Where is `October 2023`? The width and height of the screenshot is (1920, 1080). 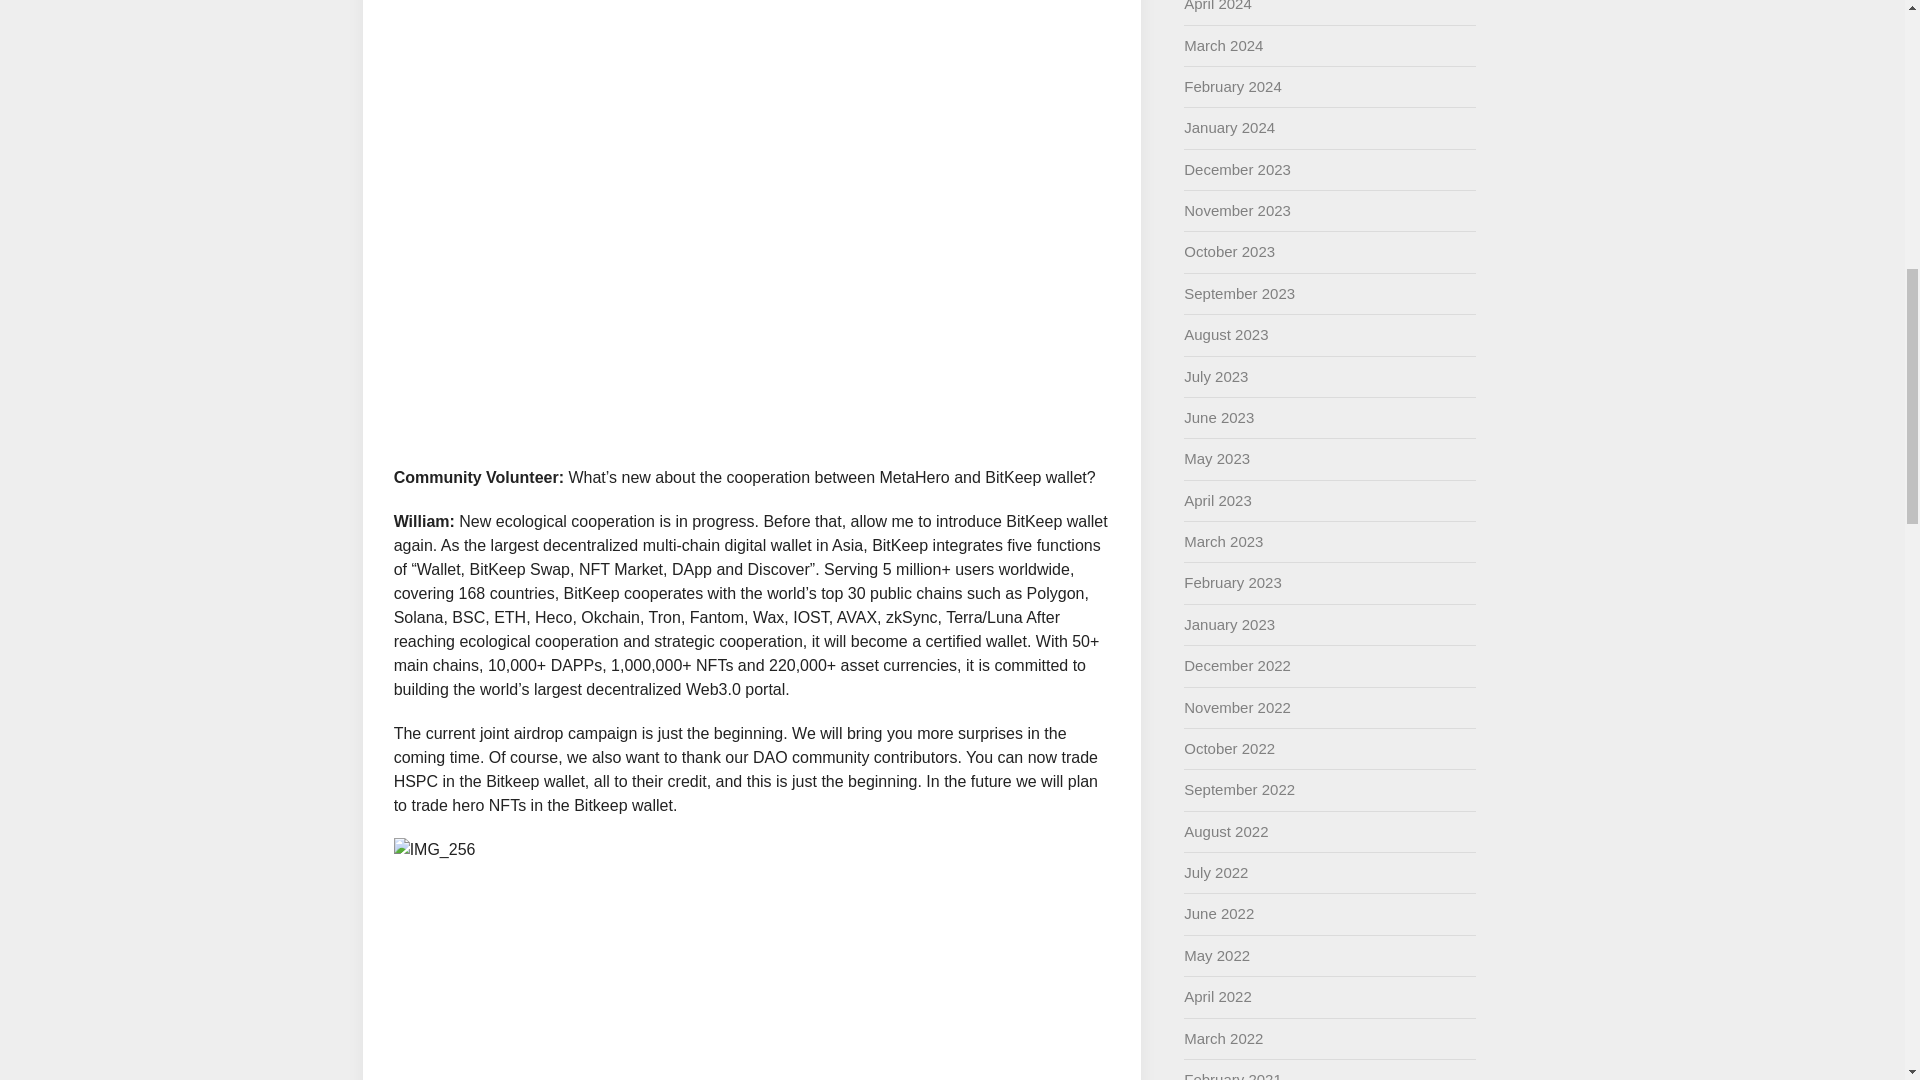
October 2023 is located at coordinates (1229, 252).